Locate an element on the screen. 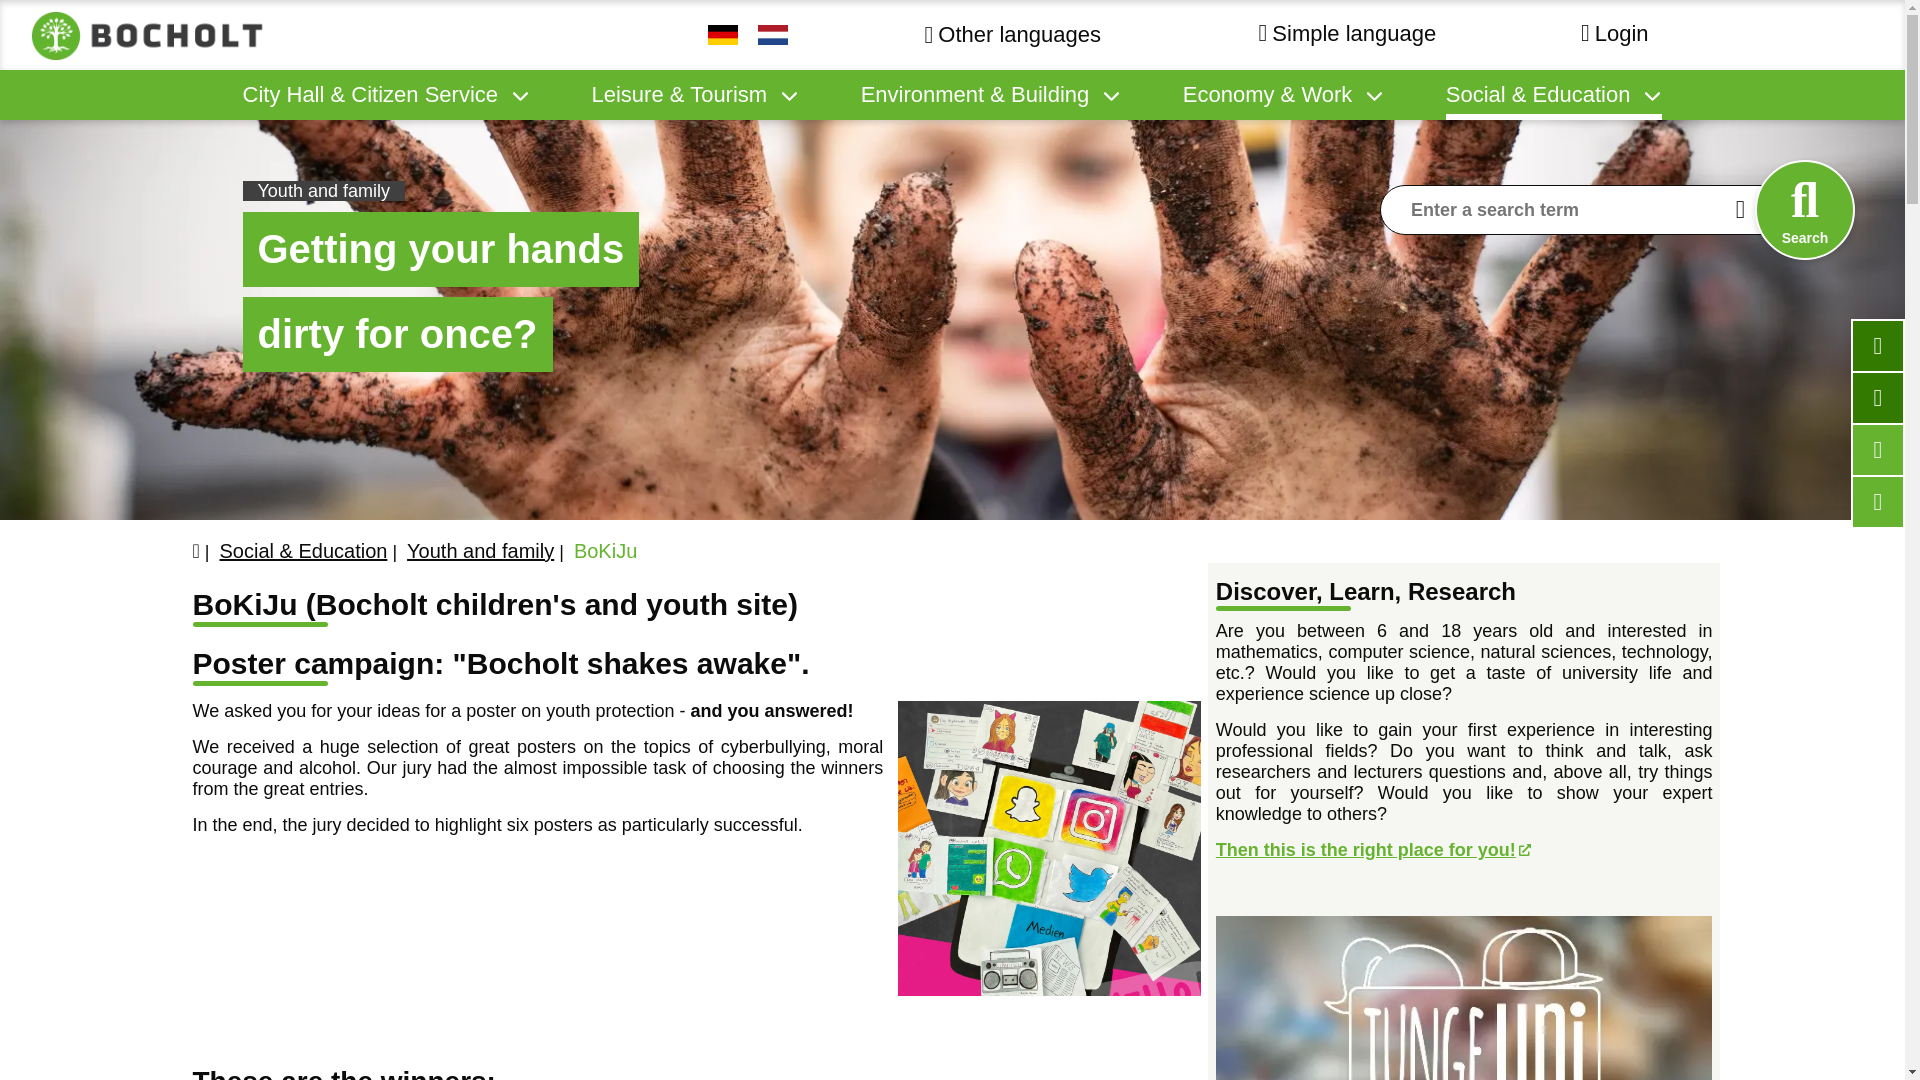  Young Uni is located at coordinates (1464, 998).